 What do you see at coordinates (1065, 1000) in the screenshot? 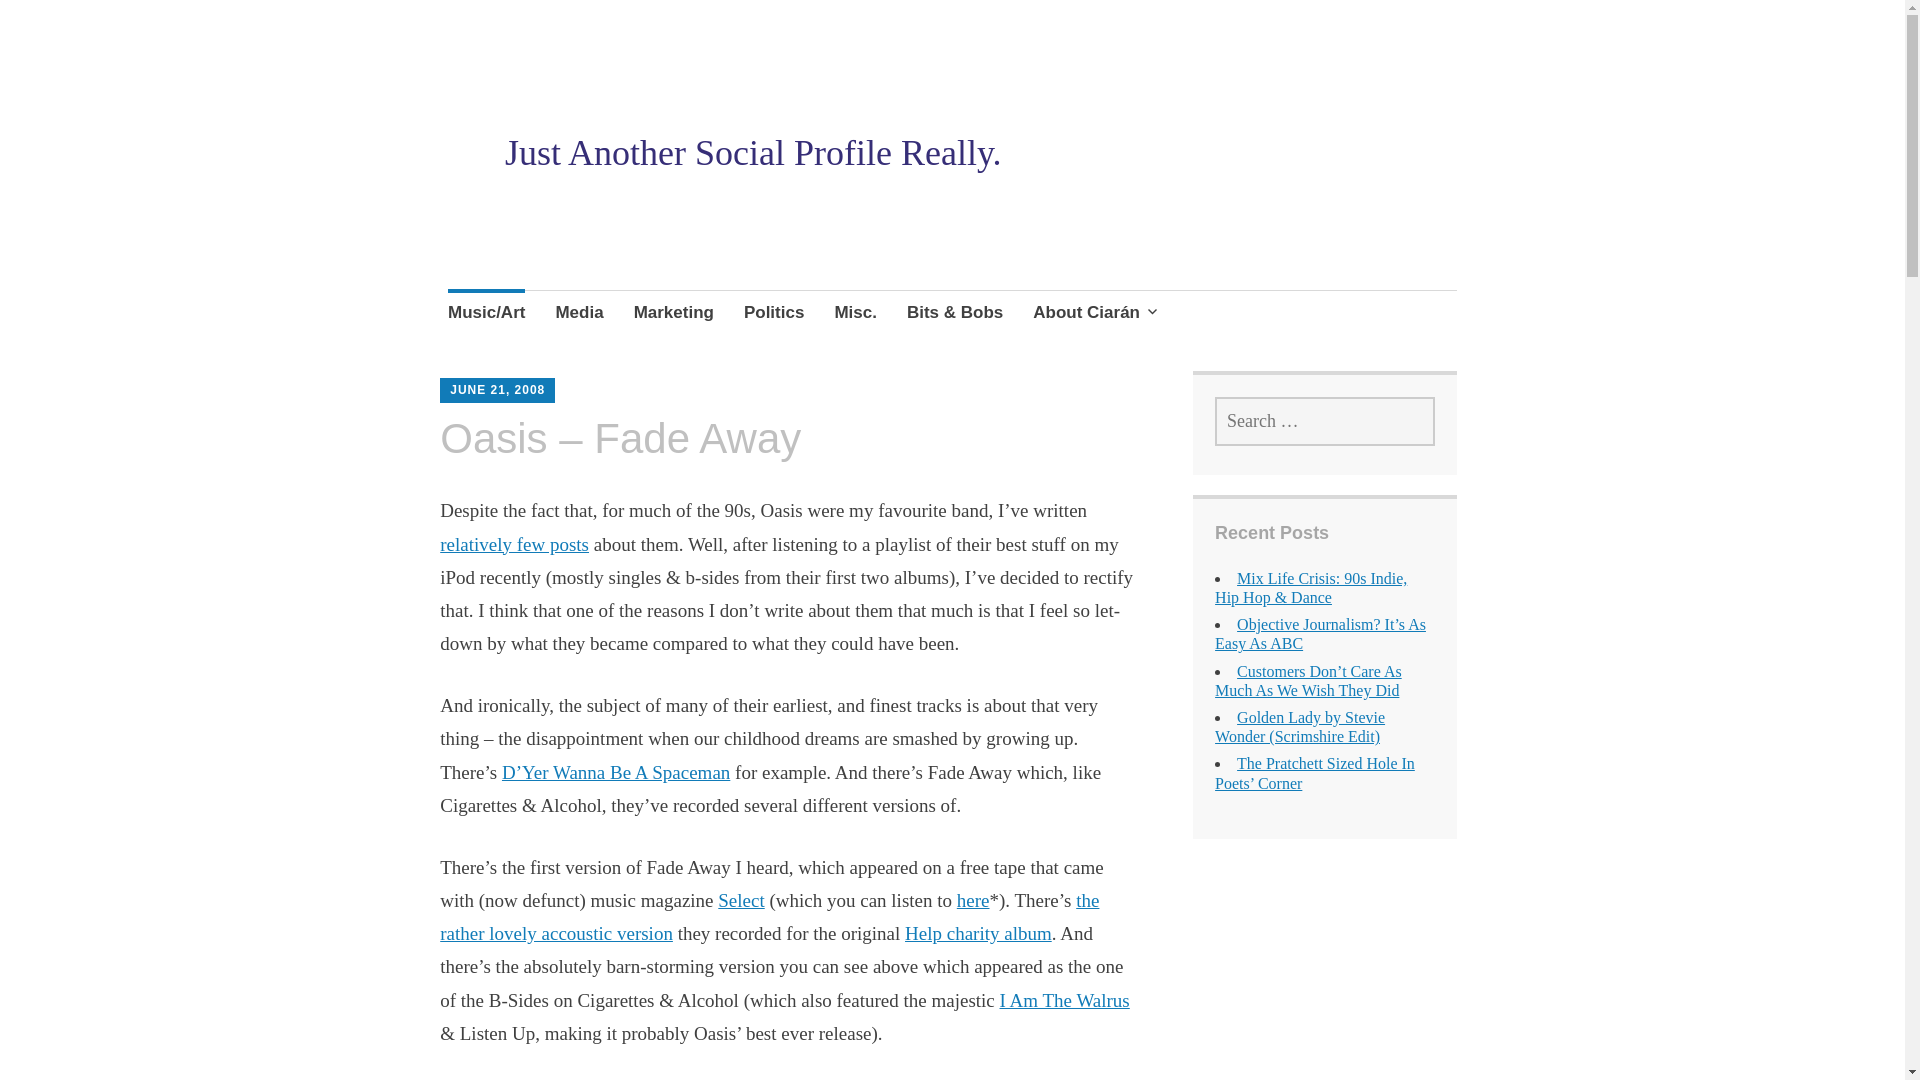
I see `I Am The Walrus` at bounding box center [1065, 1000].